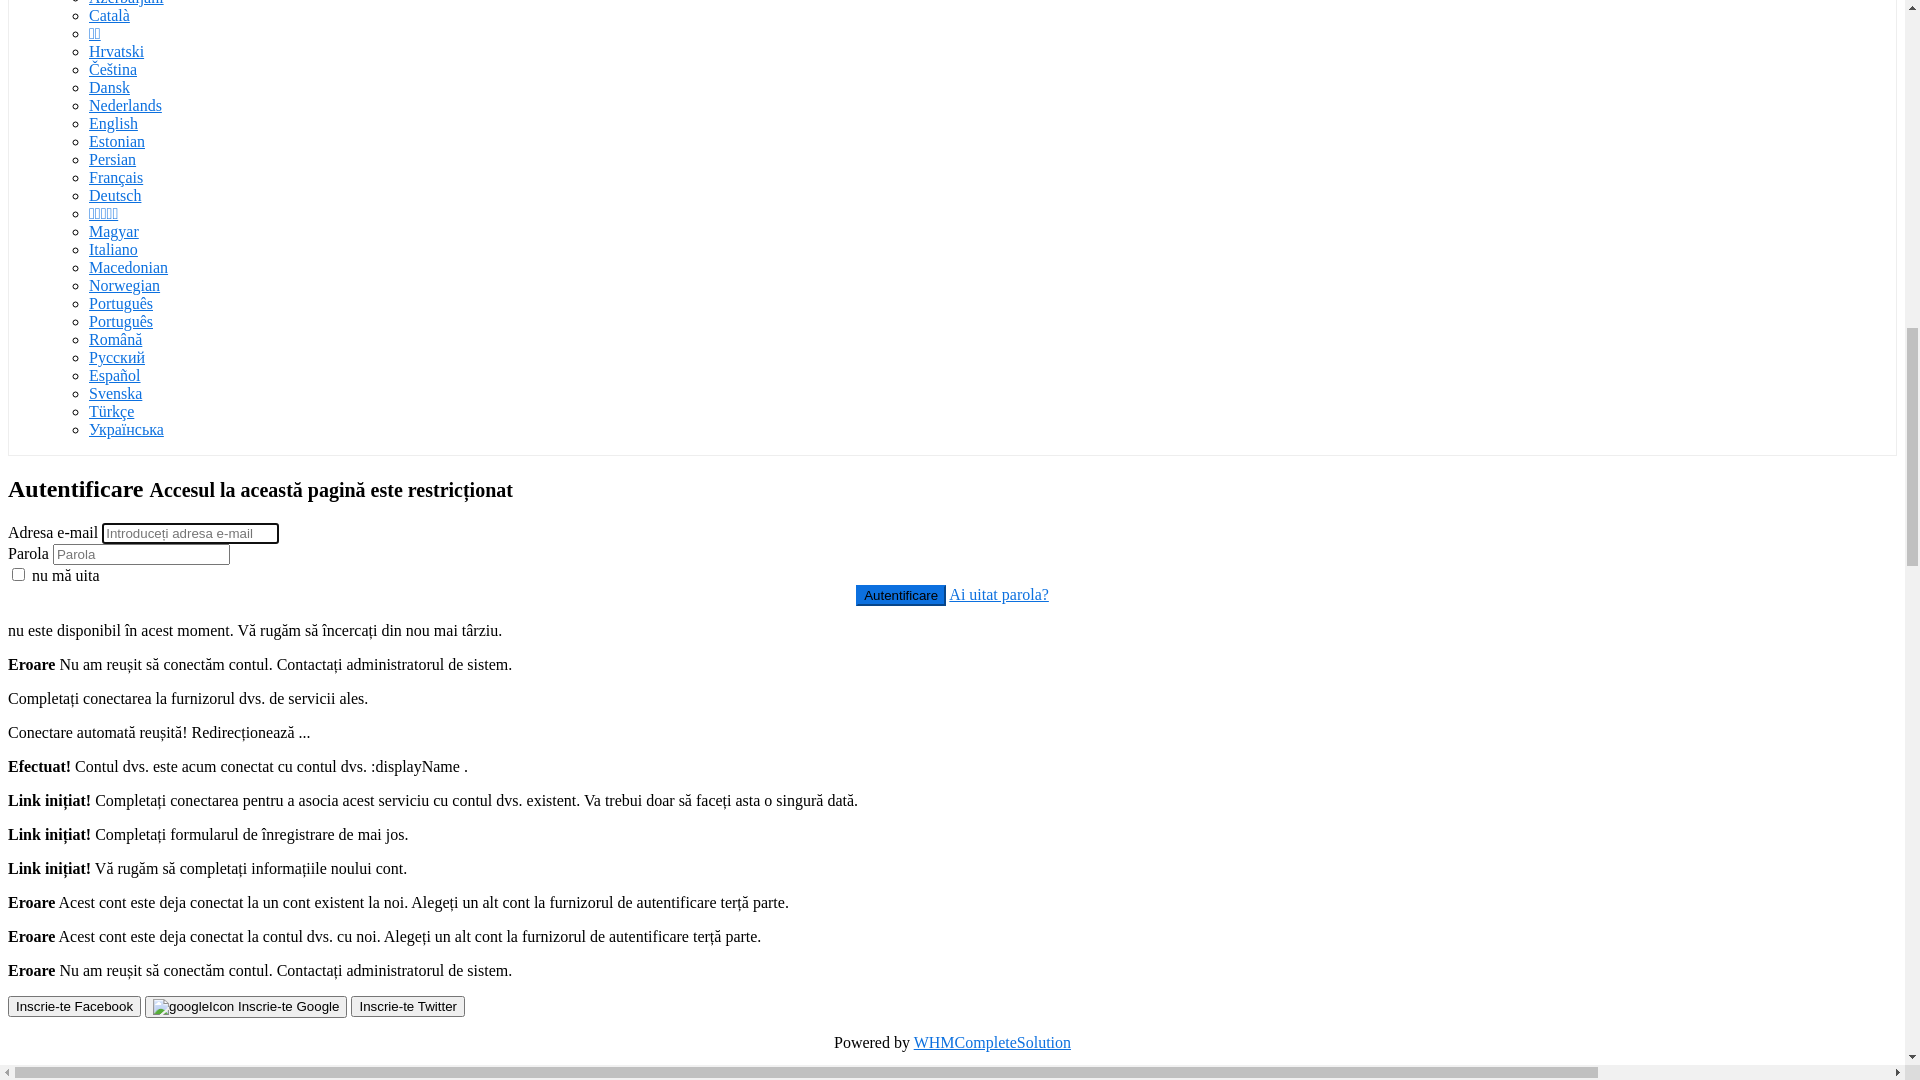 Image resolution: width=1920 pixels, height=1080 pixels. What do you see at coordinates (117, 954) in the screenshot?
I see `Estonian` at bounding box center [117, 954].